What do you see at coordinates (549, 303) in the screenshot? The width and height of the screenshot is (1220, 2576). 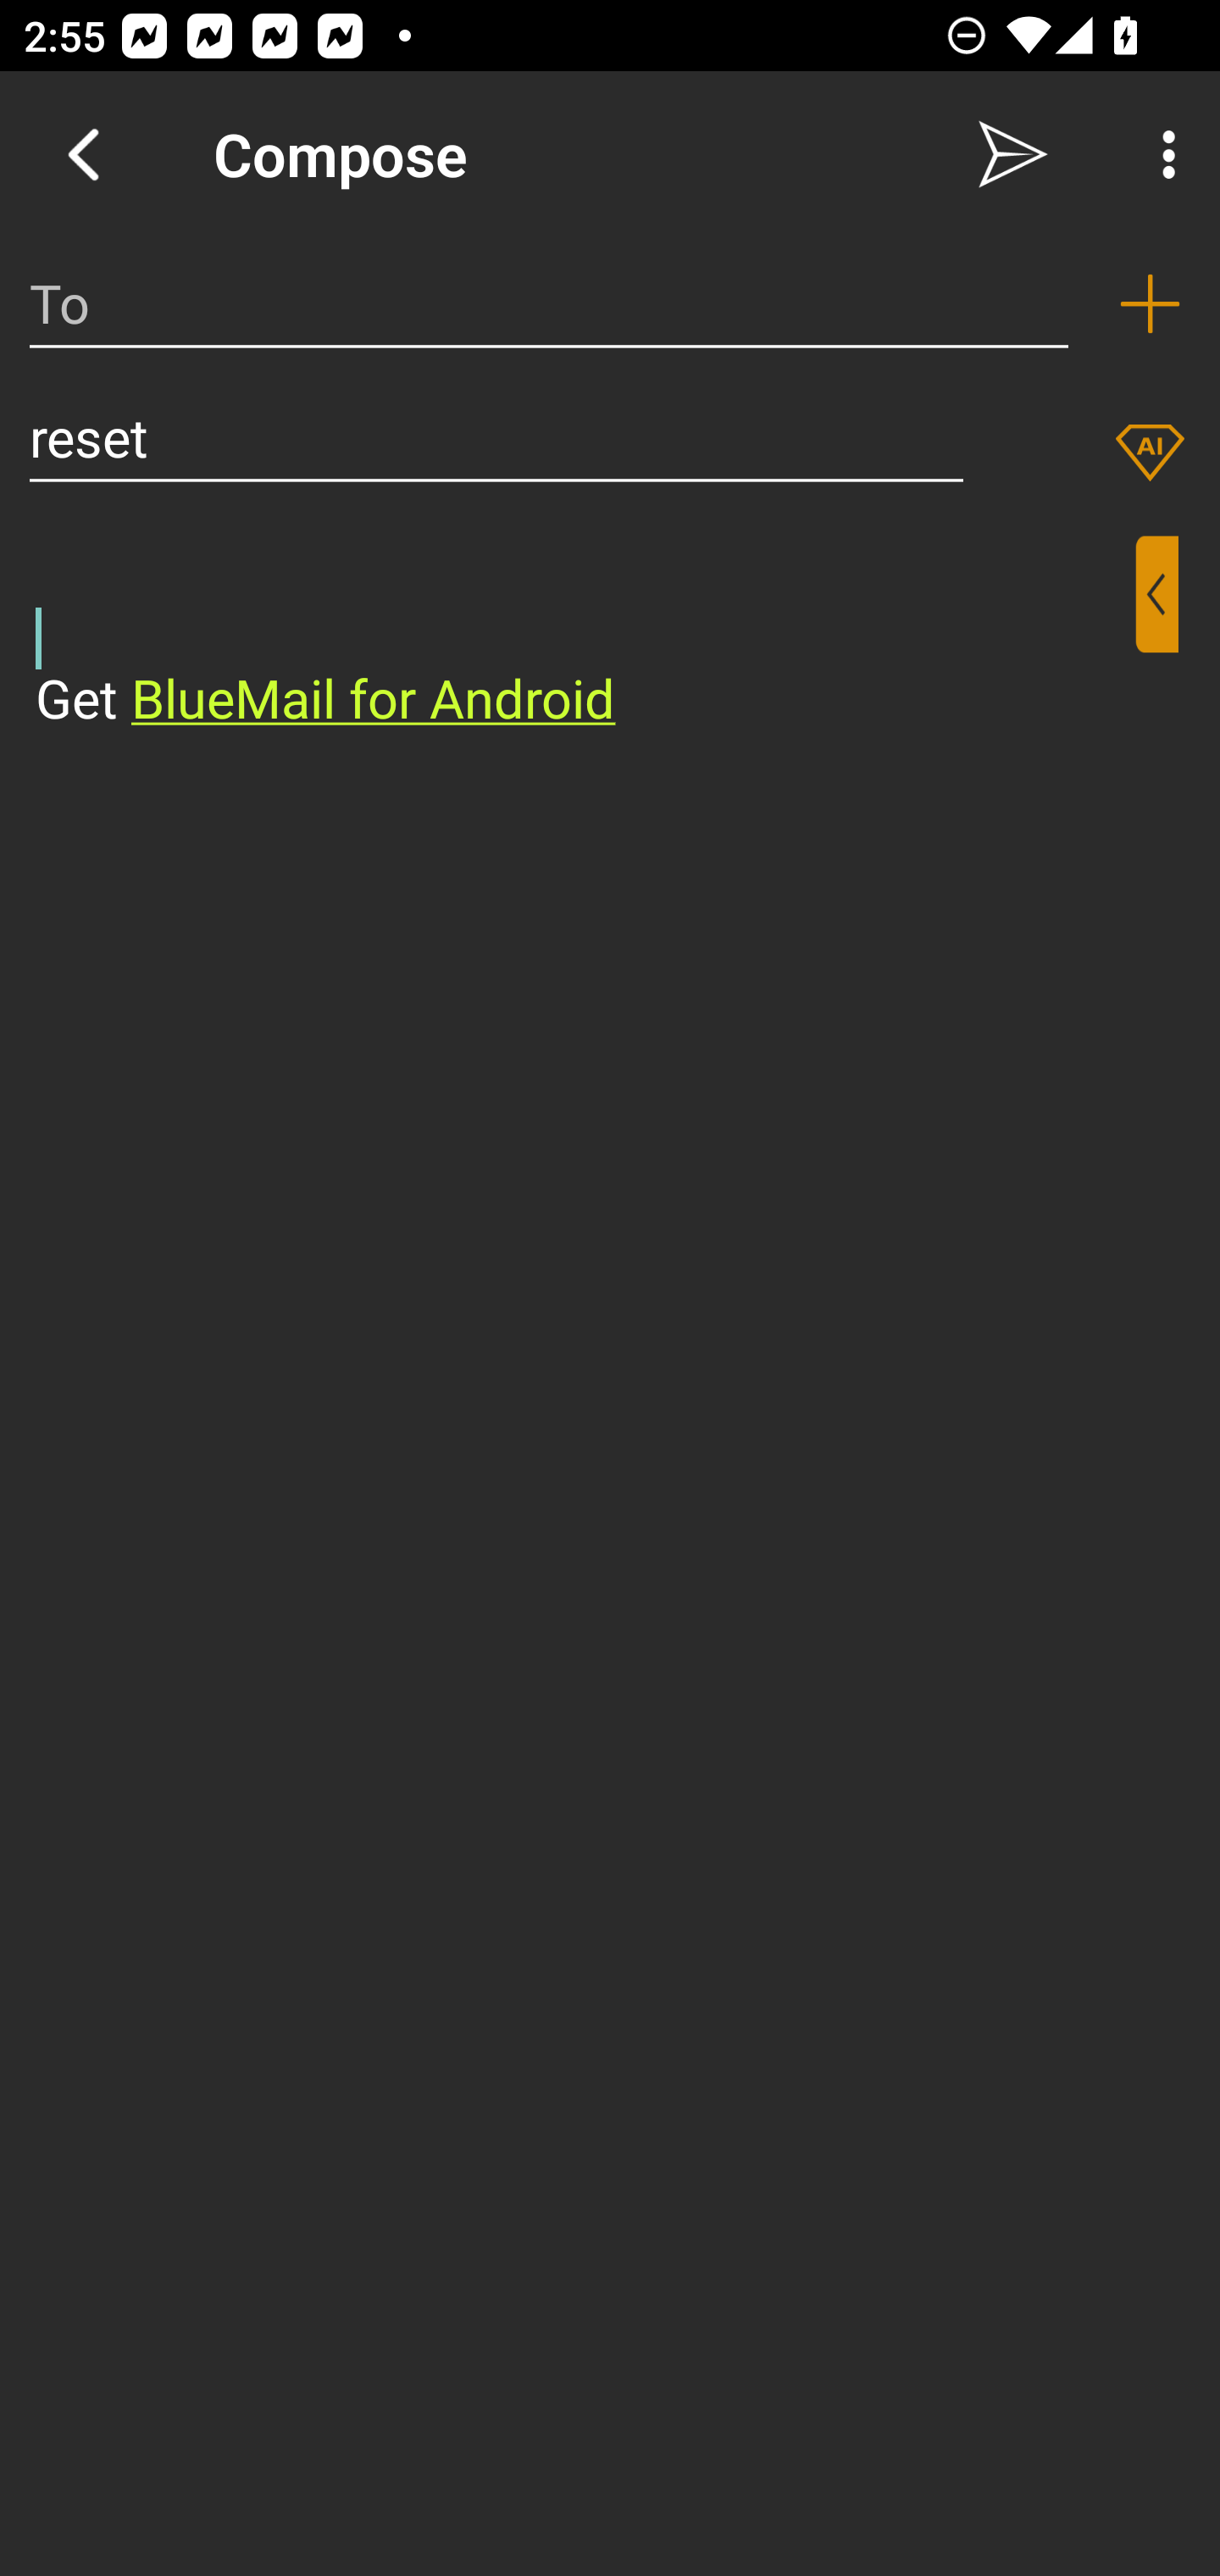 I see `To` at bounding box center [549, 303].